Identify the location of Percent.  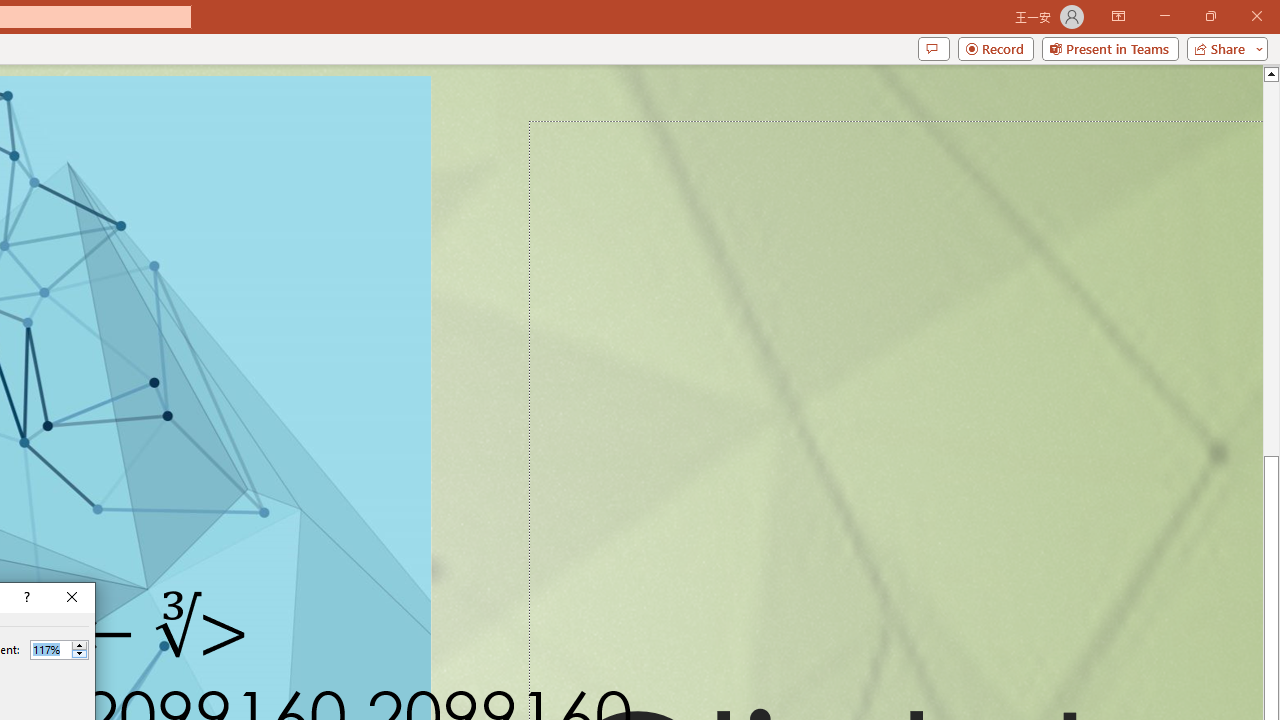
(59, 650).